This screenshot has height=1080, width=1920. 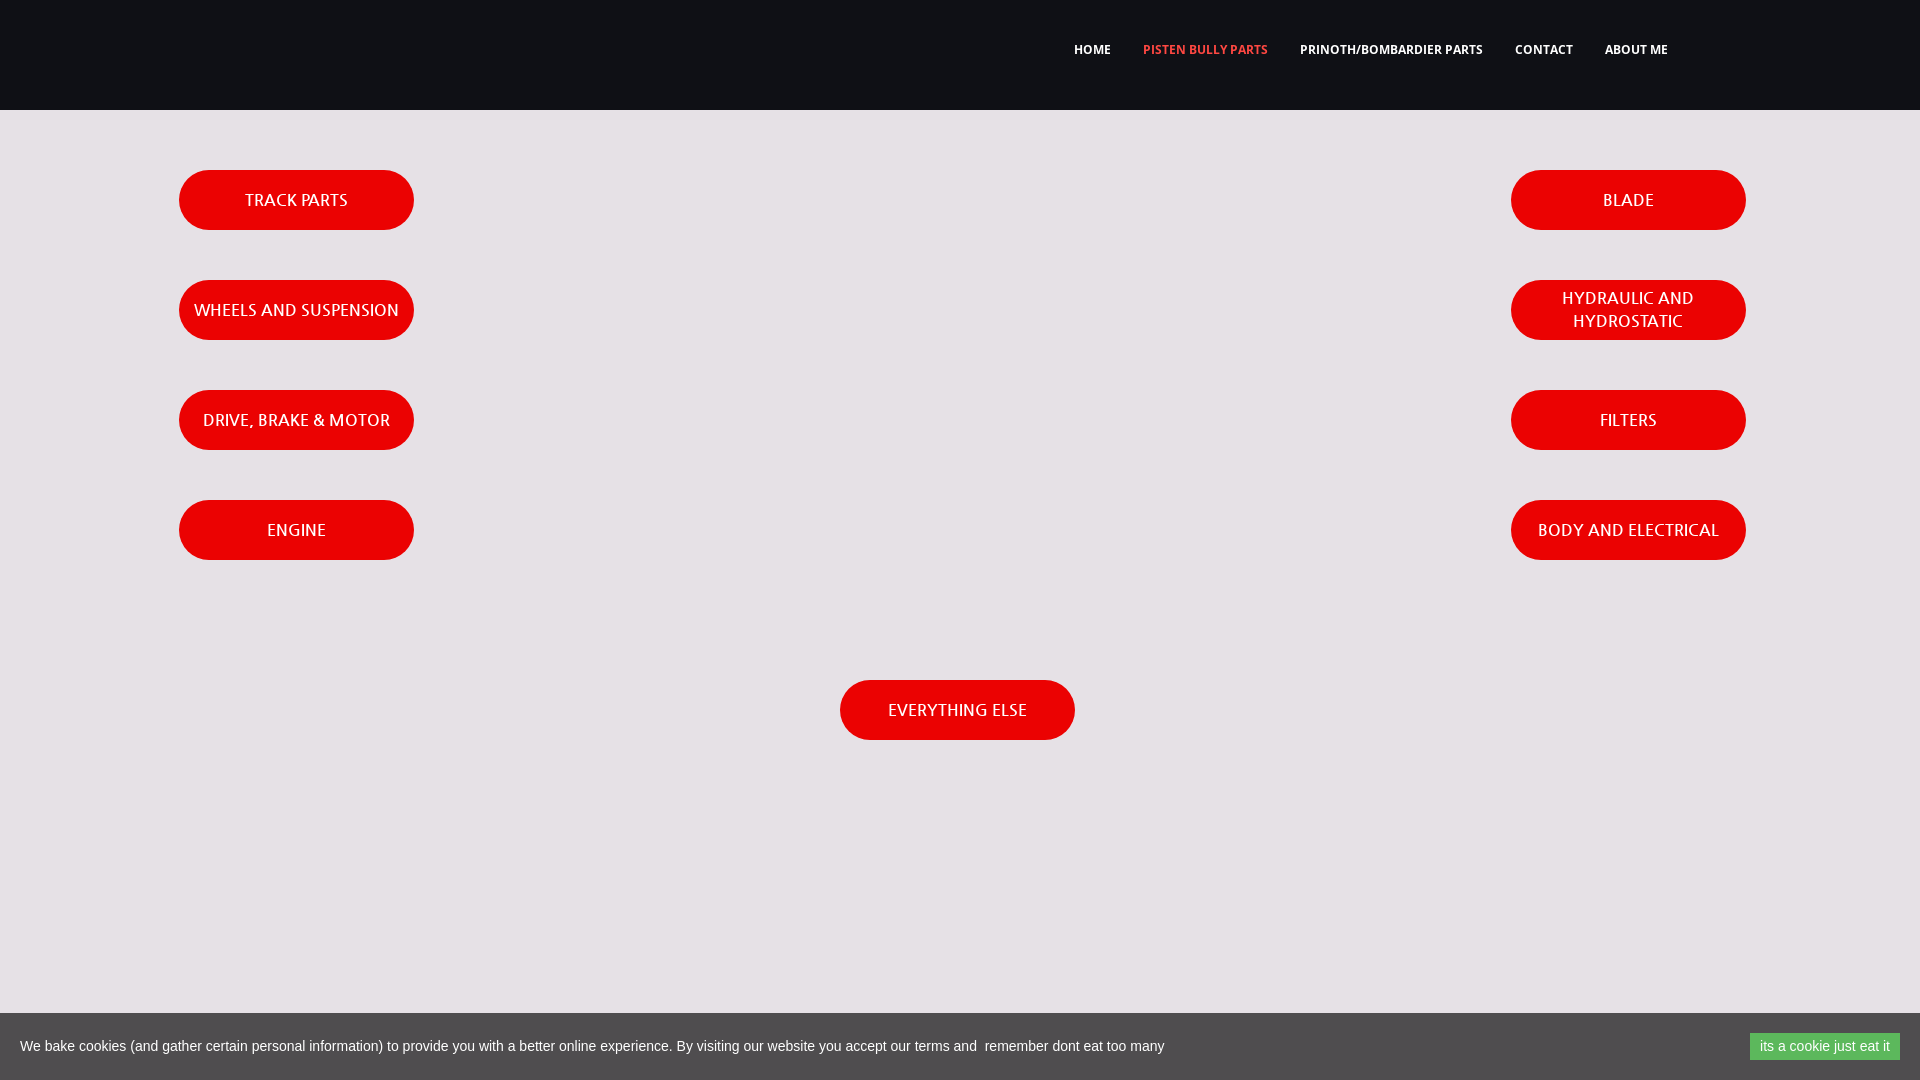 I want to click on HYDRAULIC AND HYDROSTATIC, so click(x=1628, y=310).